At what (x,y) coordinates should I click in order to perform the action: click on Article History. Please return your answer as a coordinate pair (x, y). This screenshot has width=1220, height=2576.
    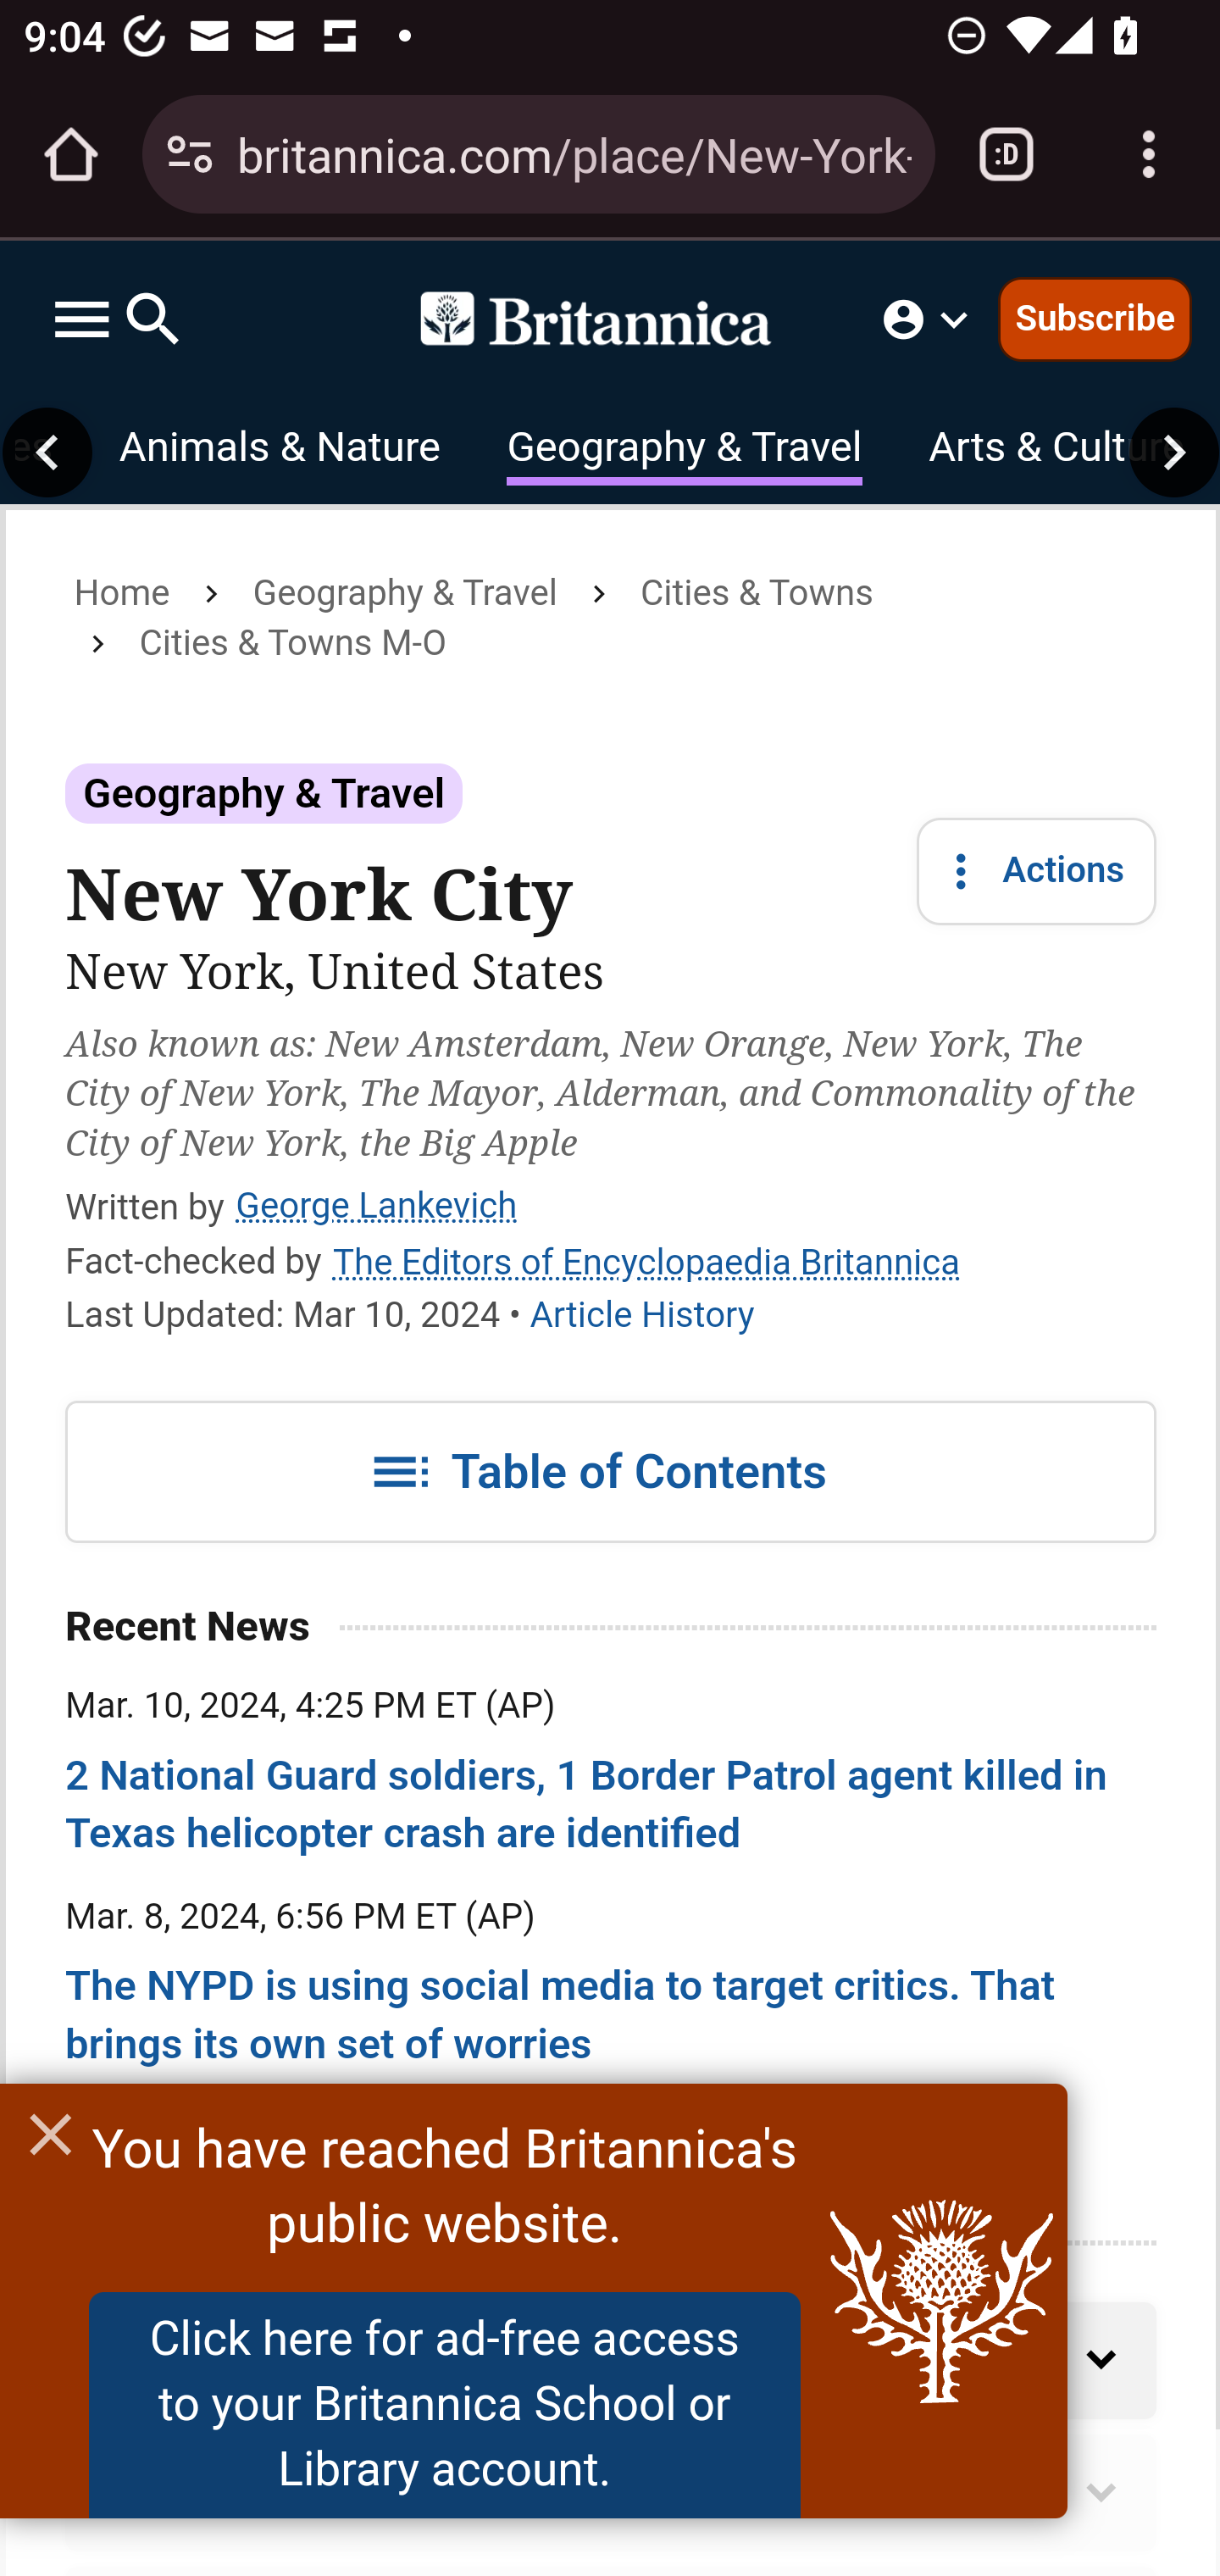
    Looking at the image, I should click on (641, 1315).